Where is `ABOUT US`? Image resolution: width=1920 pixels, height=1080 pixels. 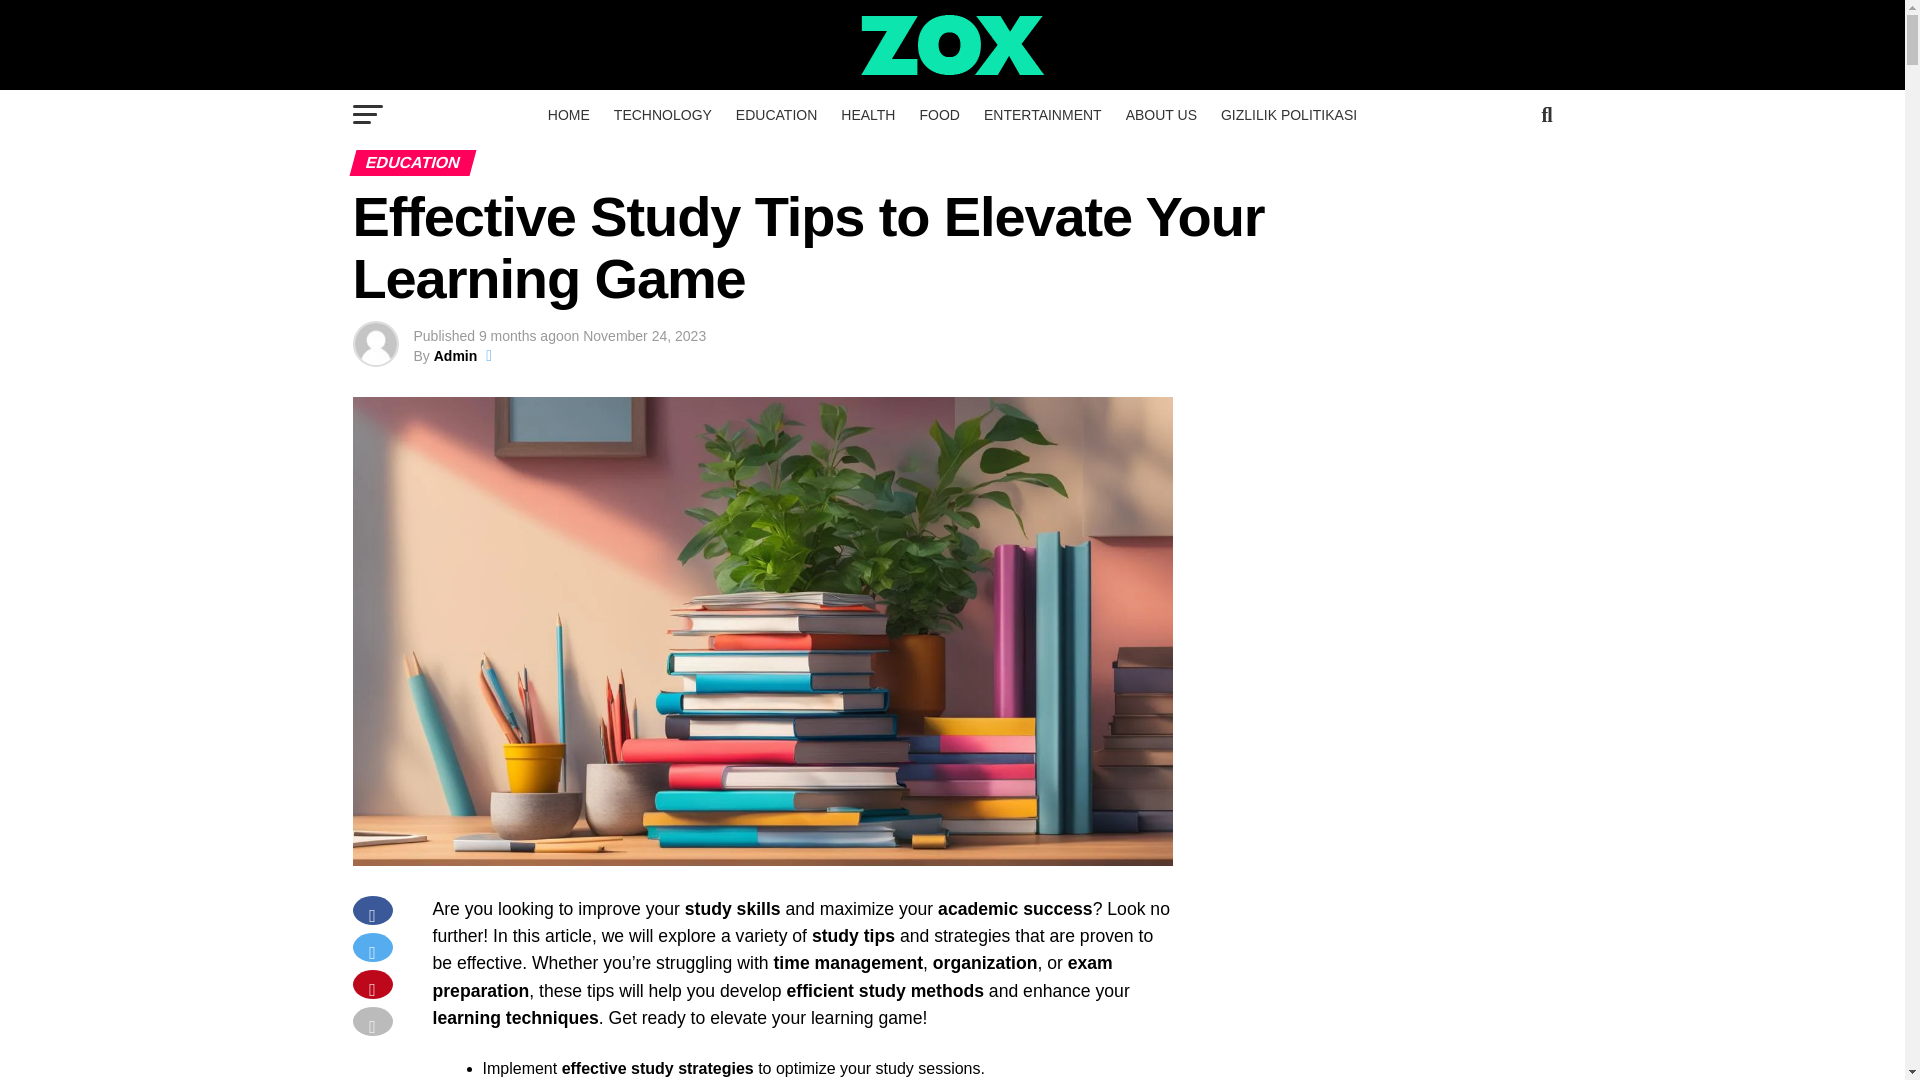 ABOUT US is located at coordinates (1161, 114).